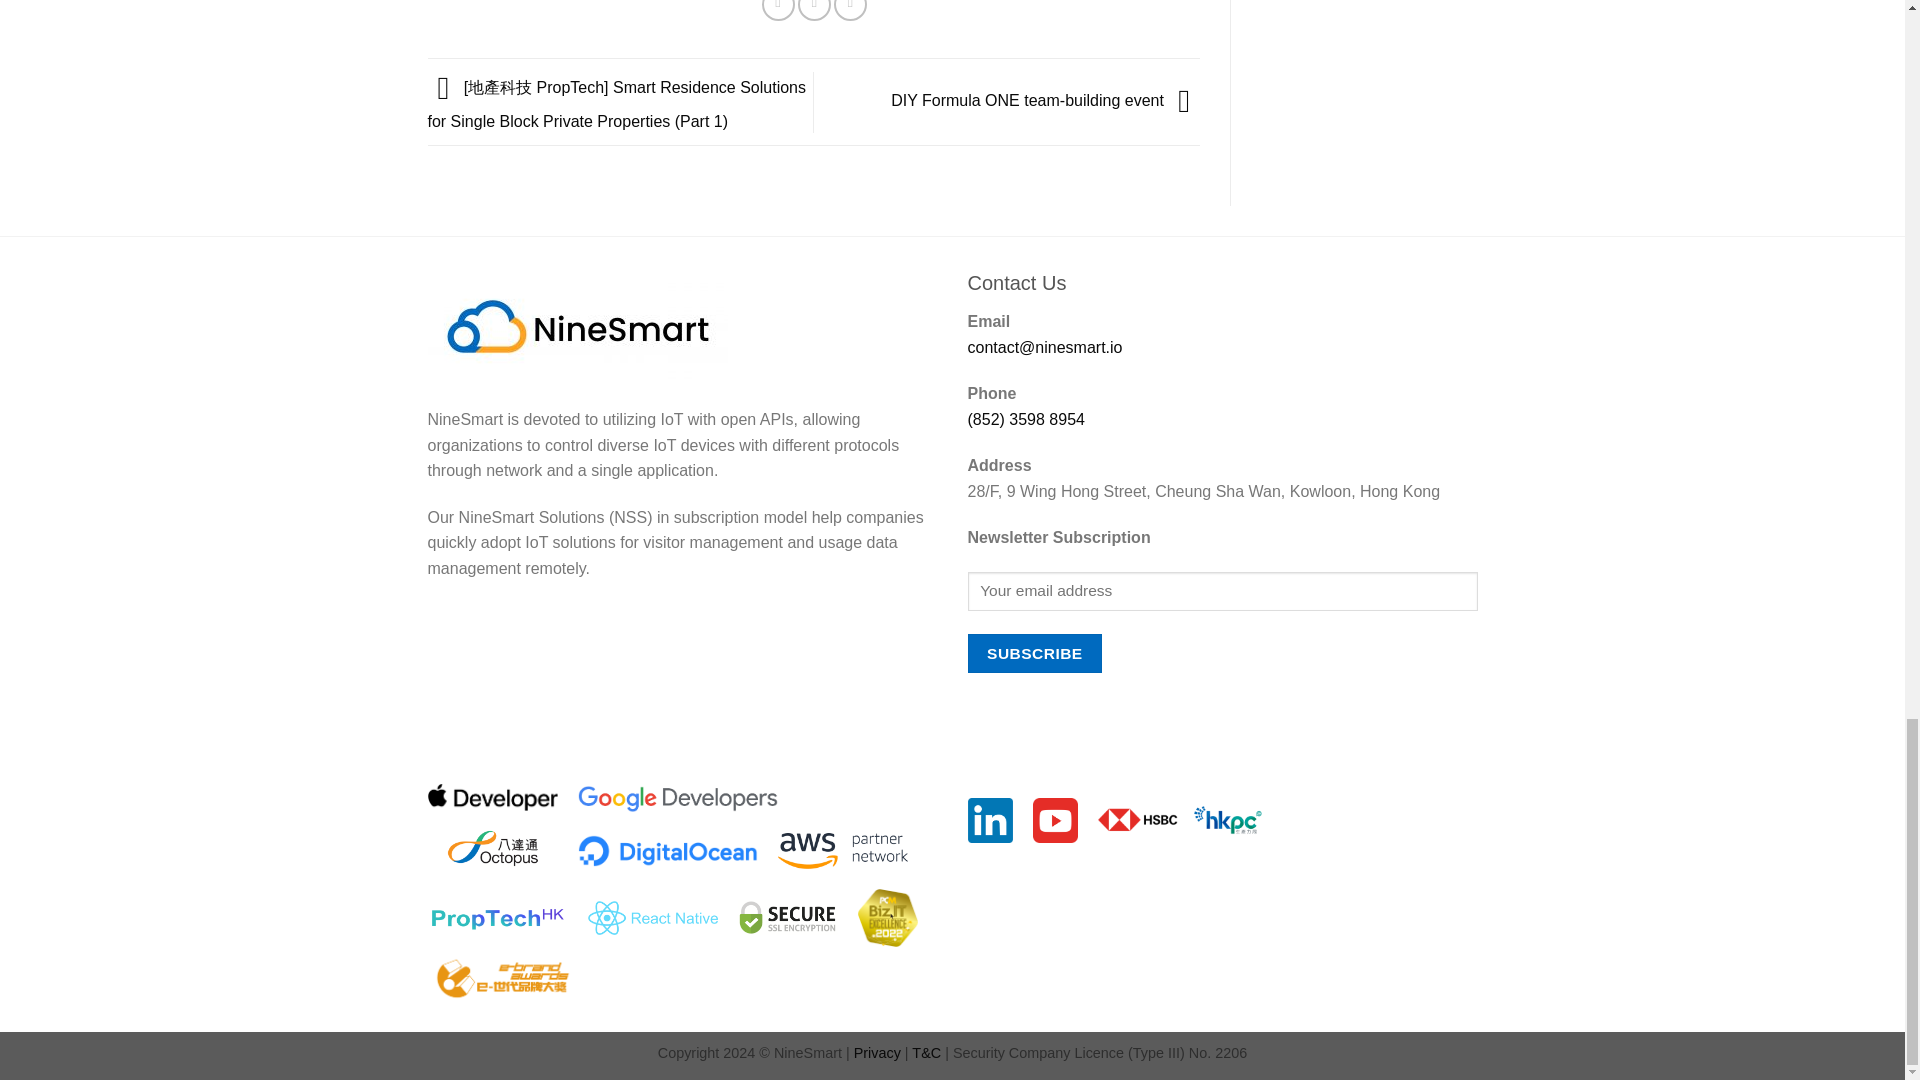  Describe the element at coordinates (850, 10) in the screenshot. I see `Share on LinkedIn` at that location.